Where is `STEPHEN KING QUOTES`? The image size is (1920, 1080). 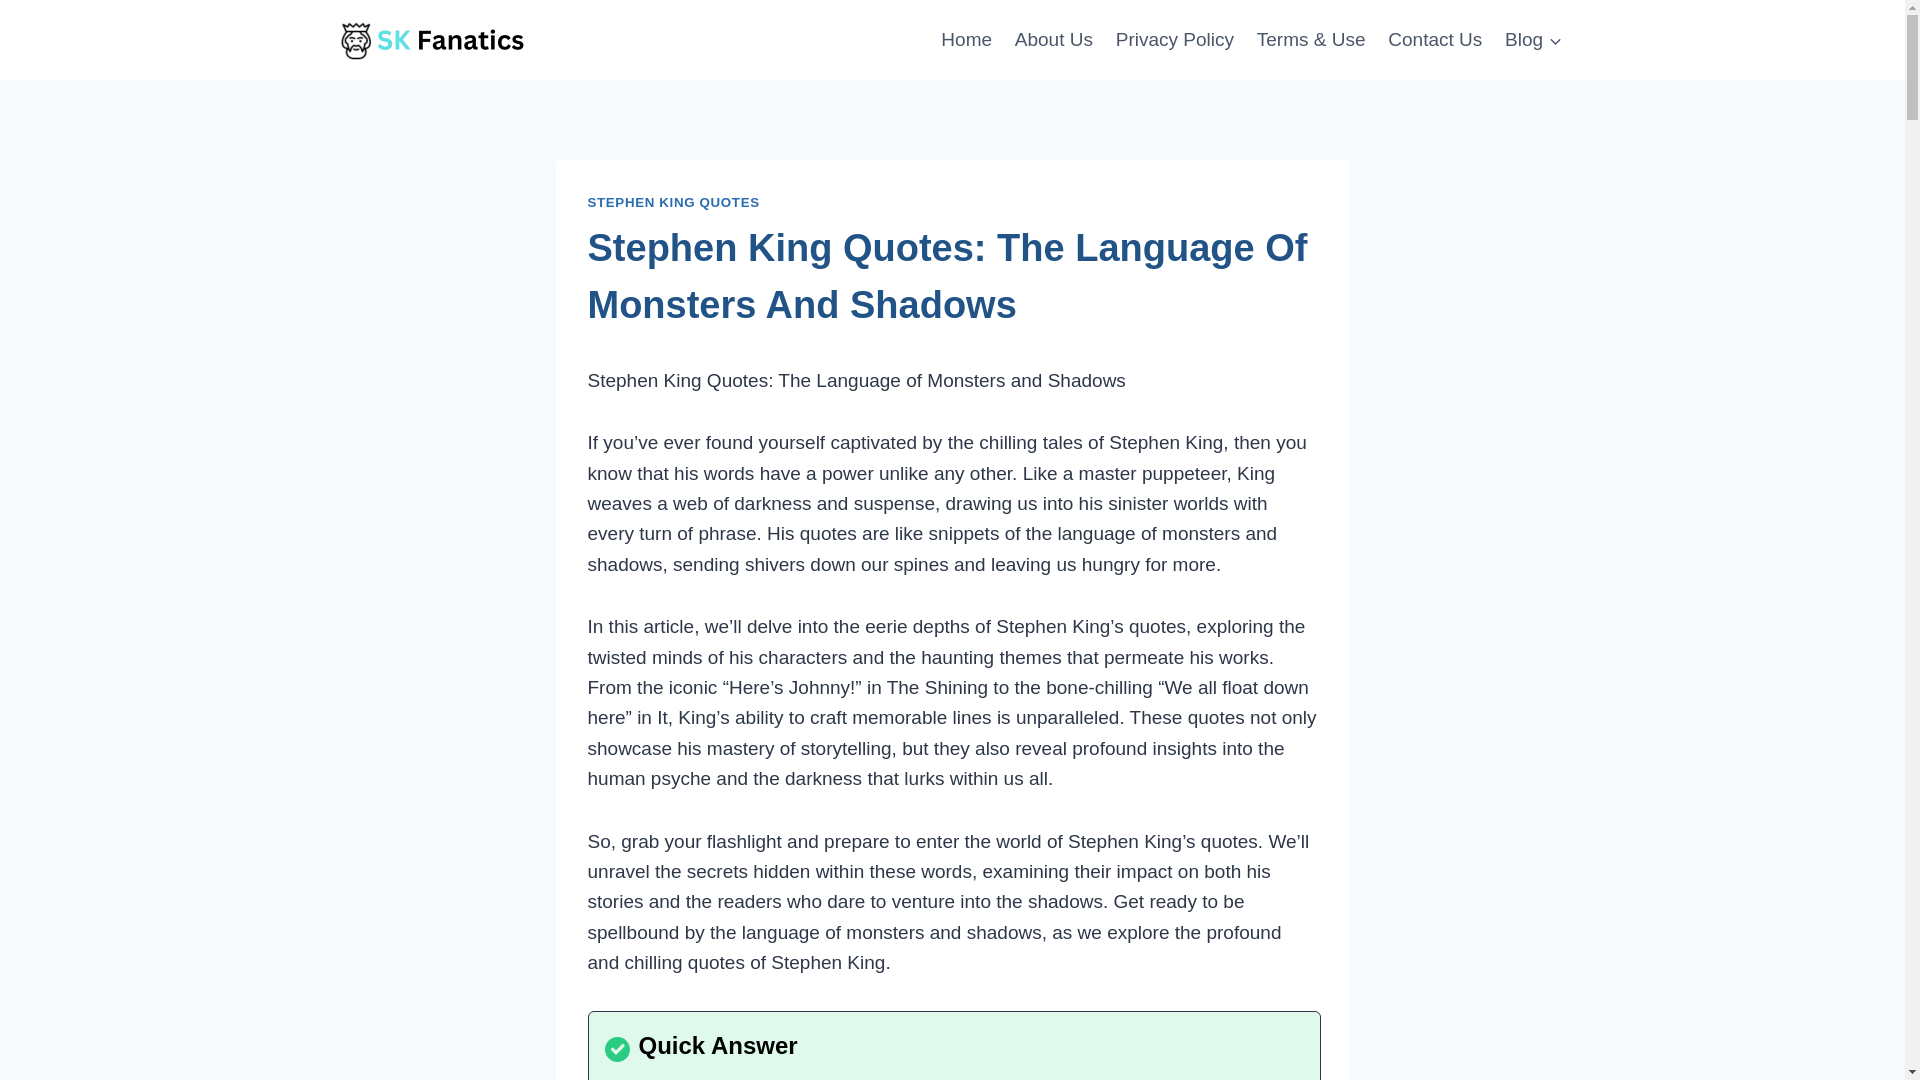 STEPHEN KING QUOTES is located at coordinates (674, 202).